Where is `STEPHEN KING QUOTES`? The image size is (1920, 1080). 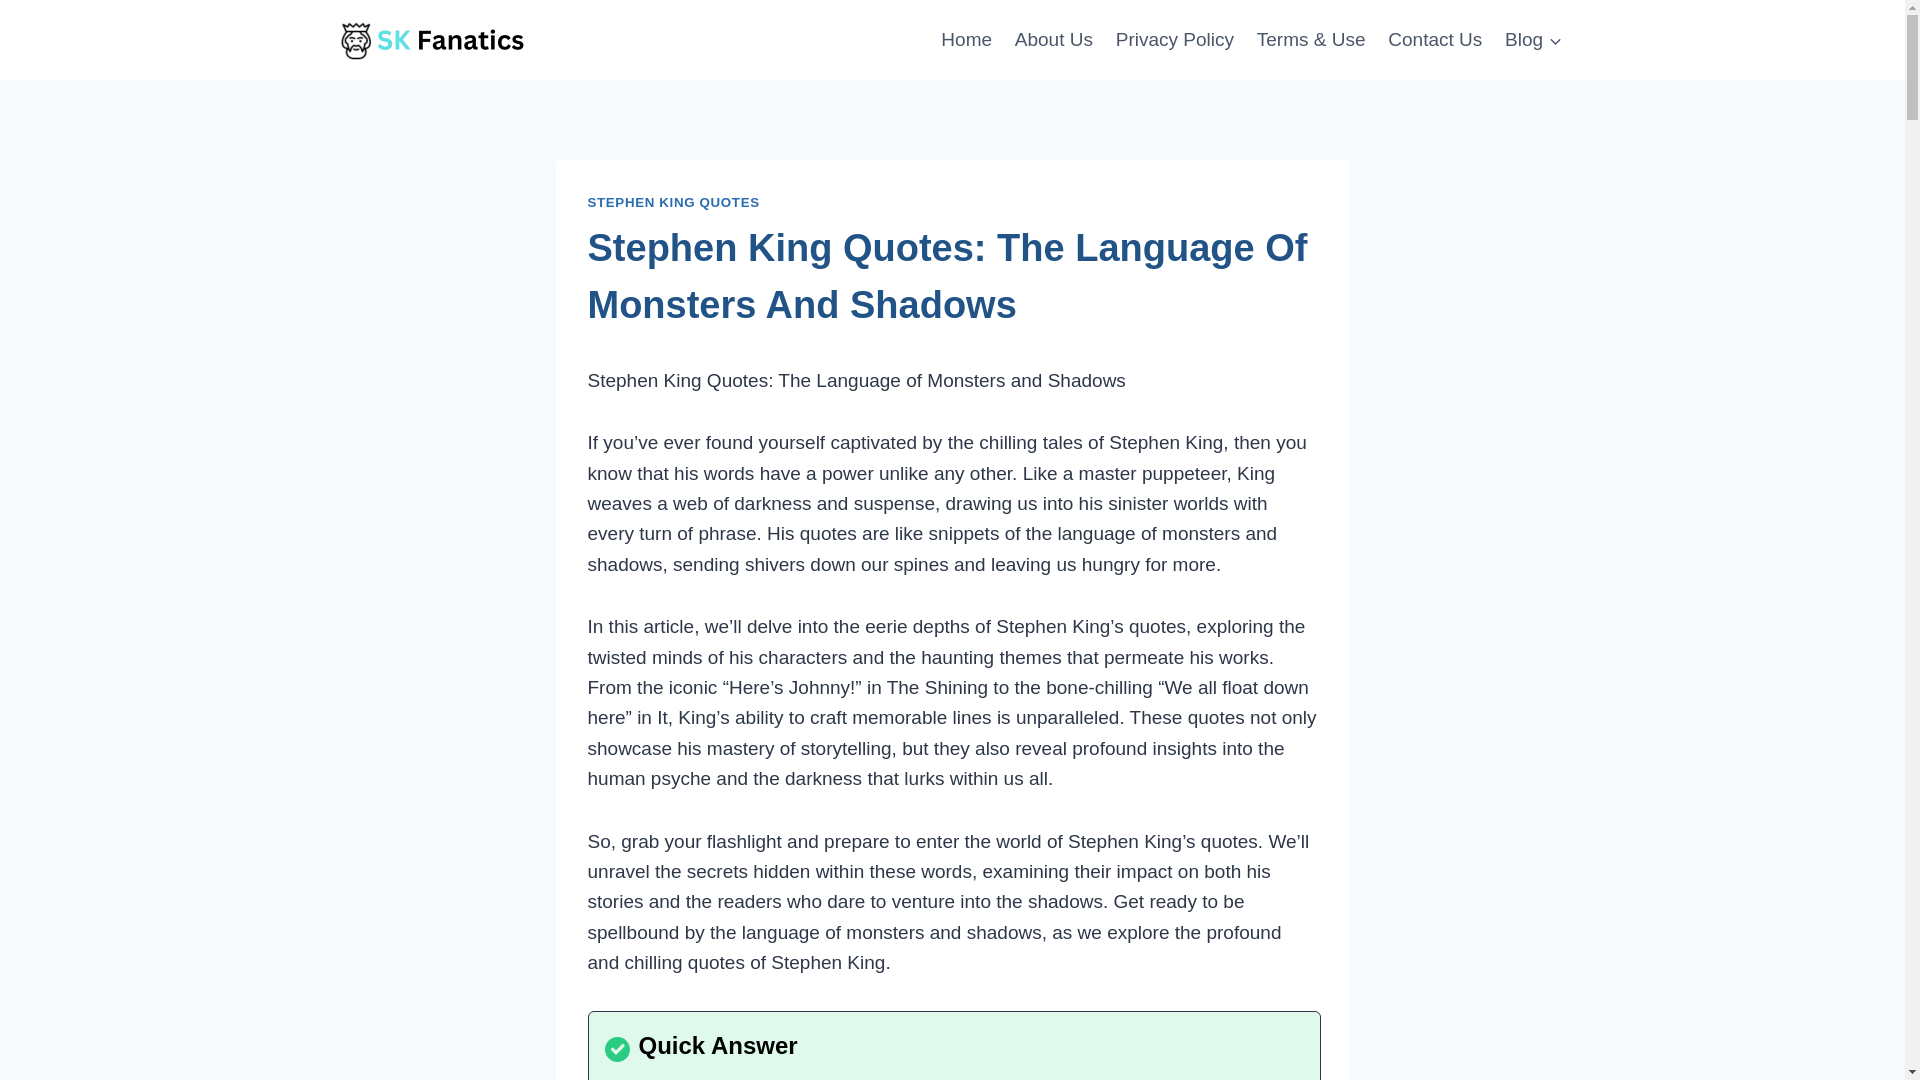 STEPHEN KING QUOTES is located at coordinates (674, 202).